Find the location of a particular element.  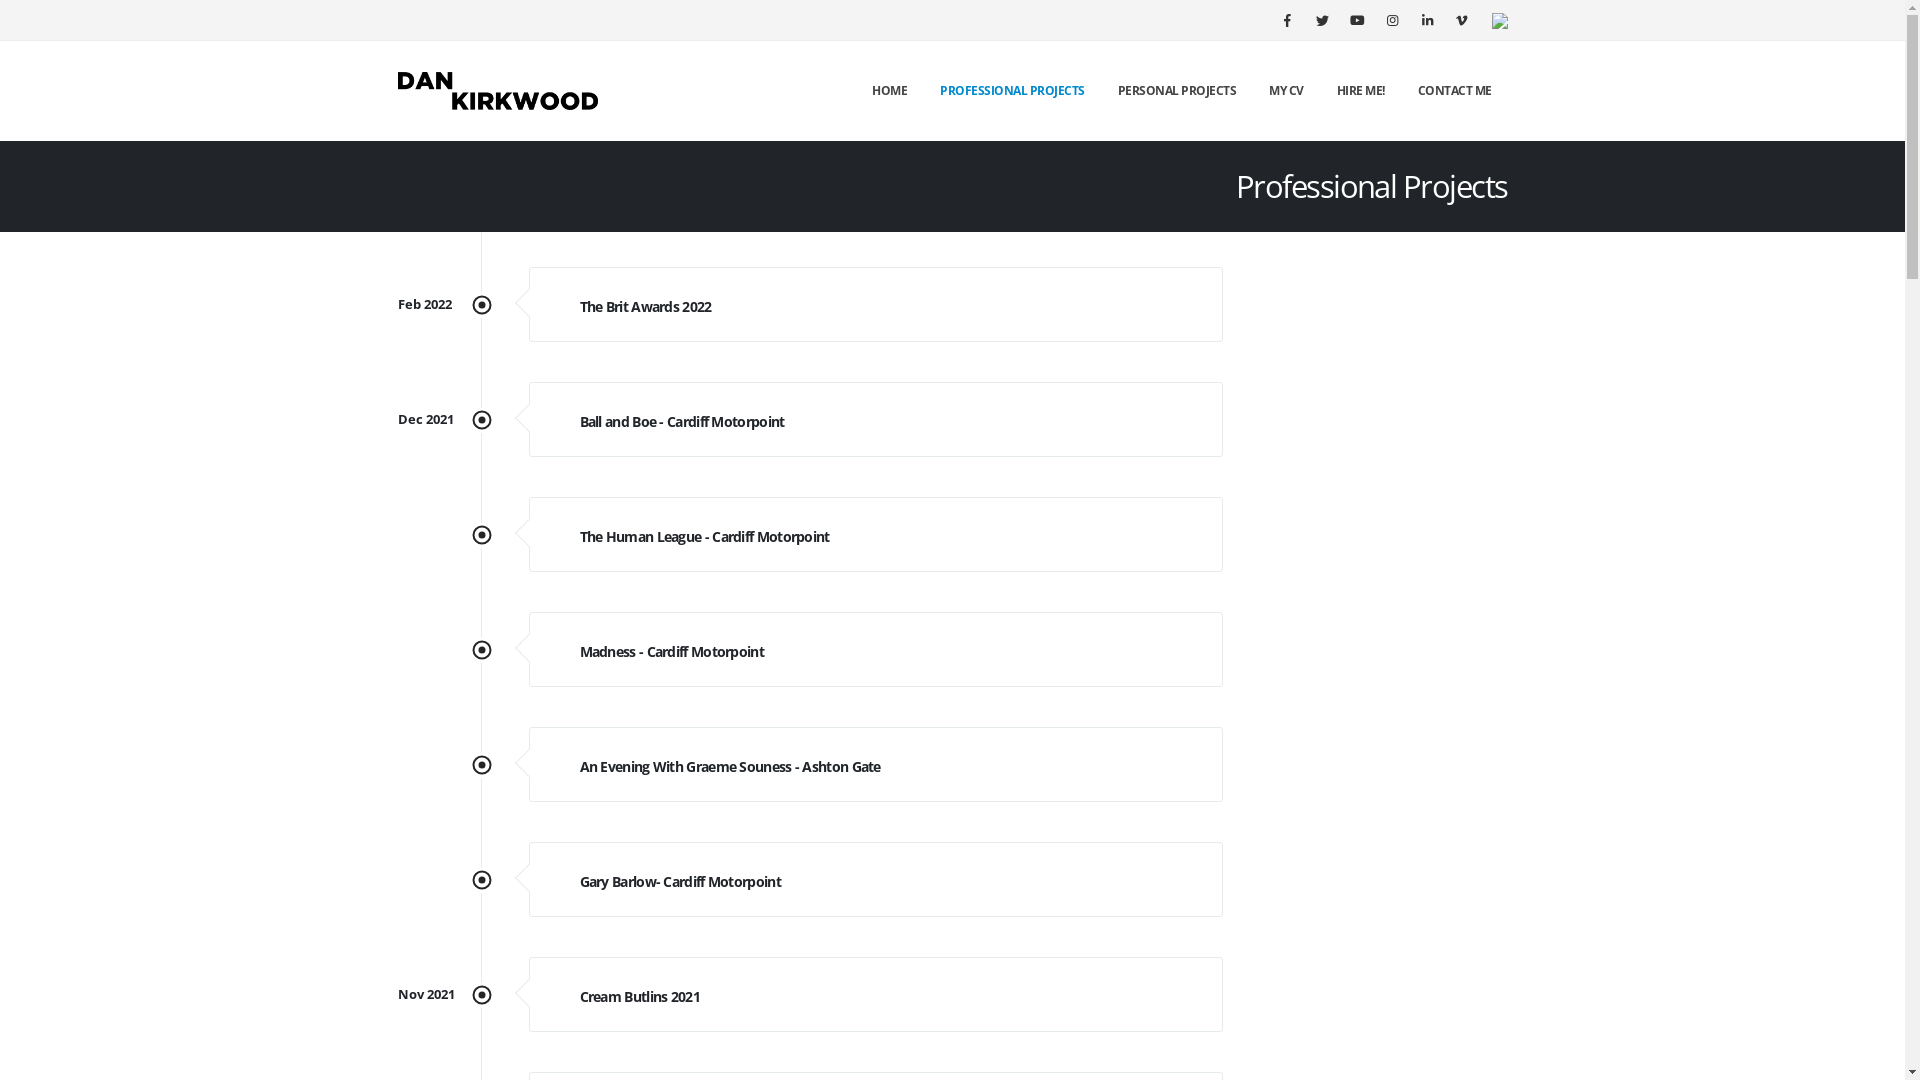

Facebook is located at coordinates (1287, 20).